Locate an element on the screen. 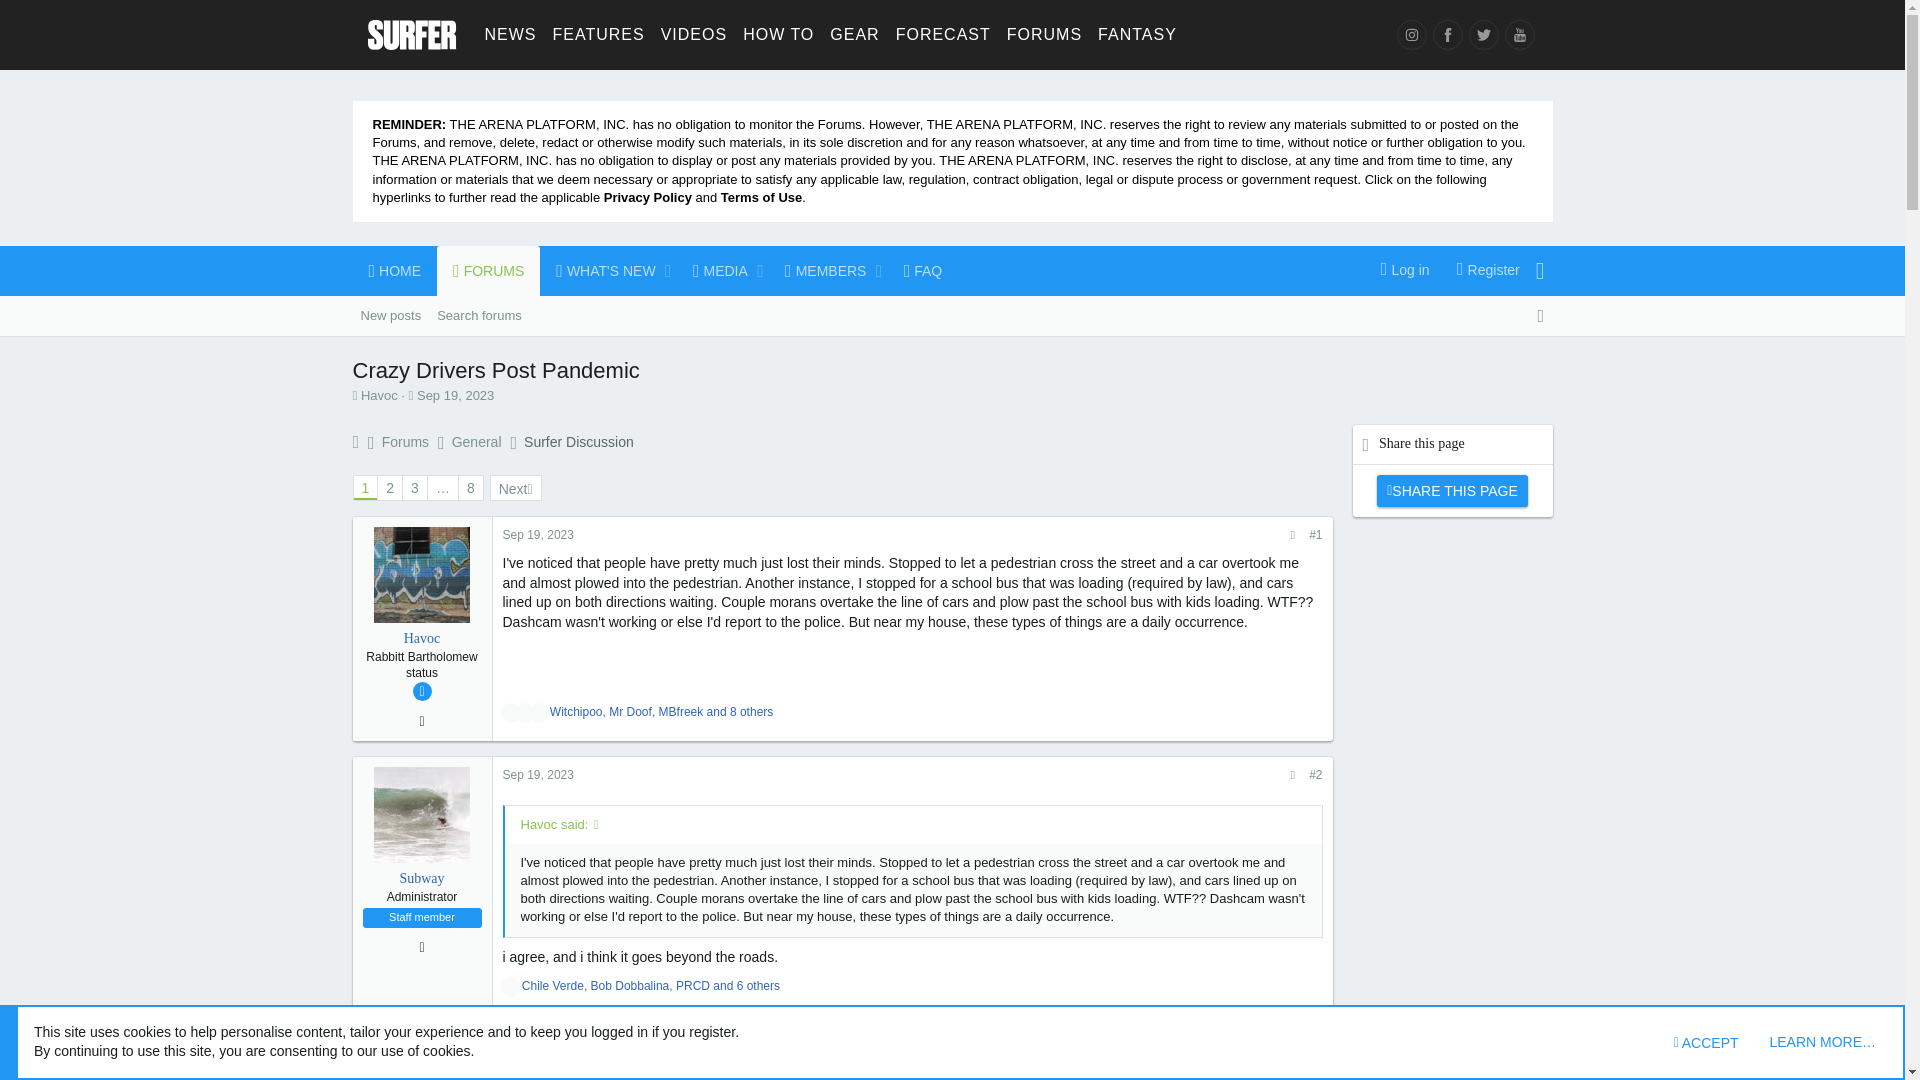 This screenshot has width=1920, height=1080. Terms of Use is located at coordinates (762, 198).